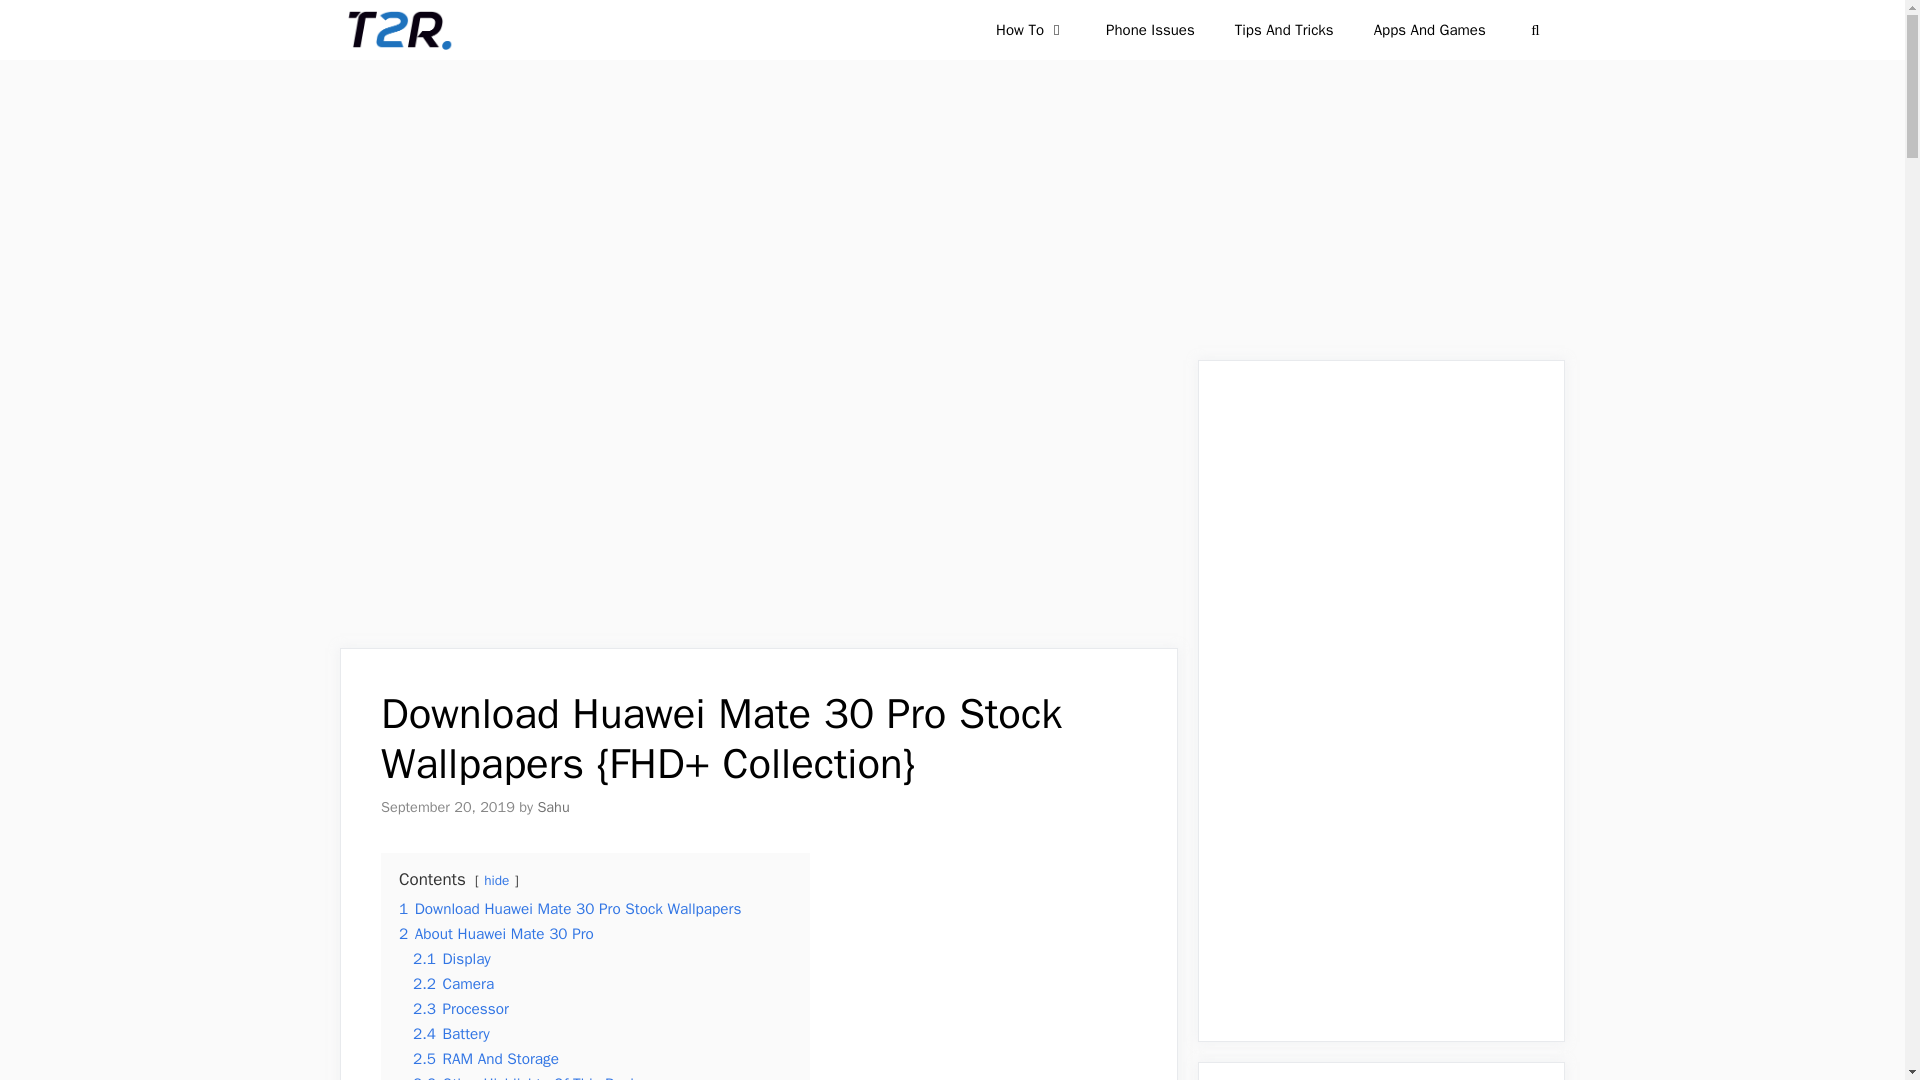 The image size is (1920, 1080). I want to click on 2.3 Processor, so click(460, 1009).